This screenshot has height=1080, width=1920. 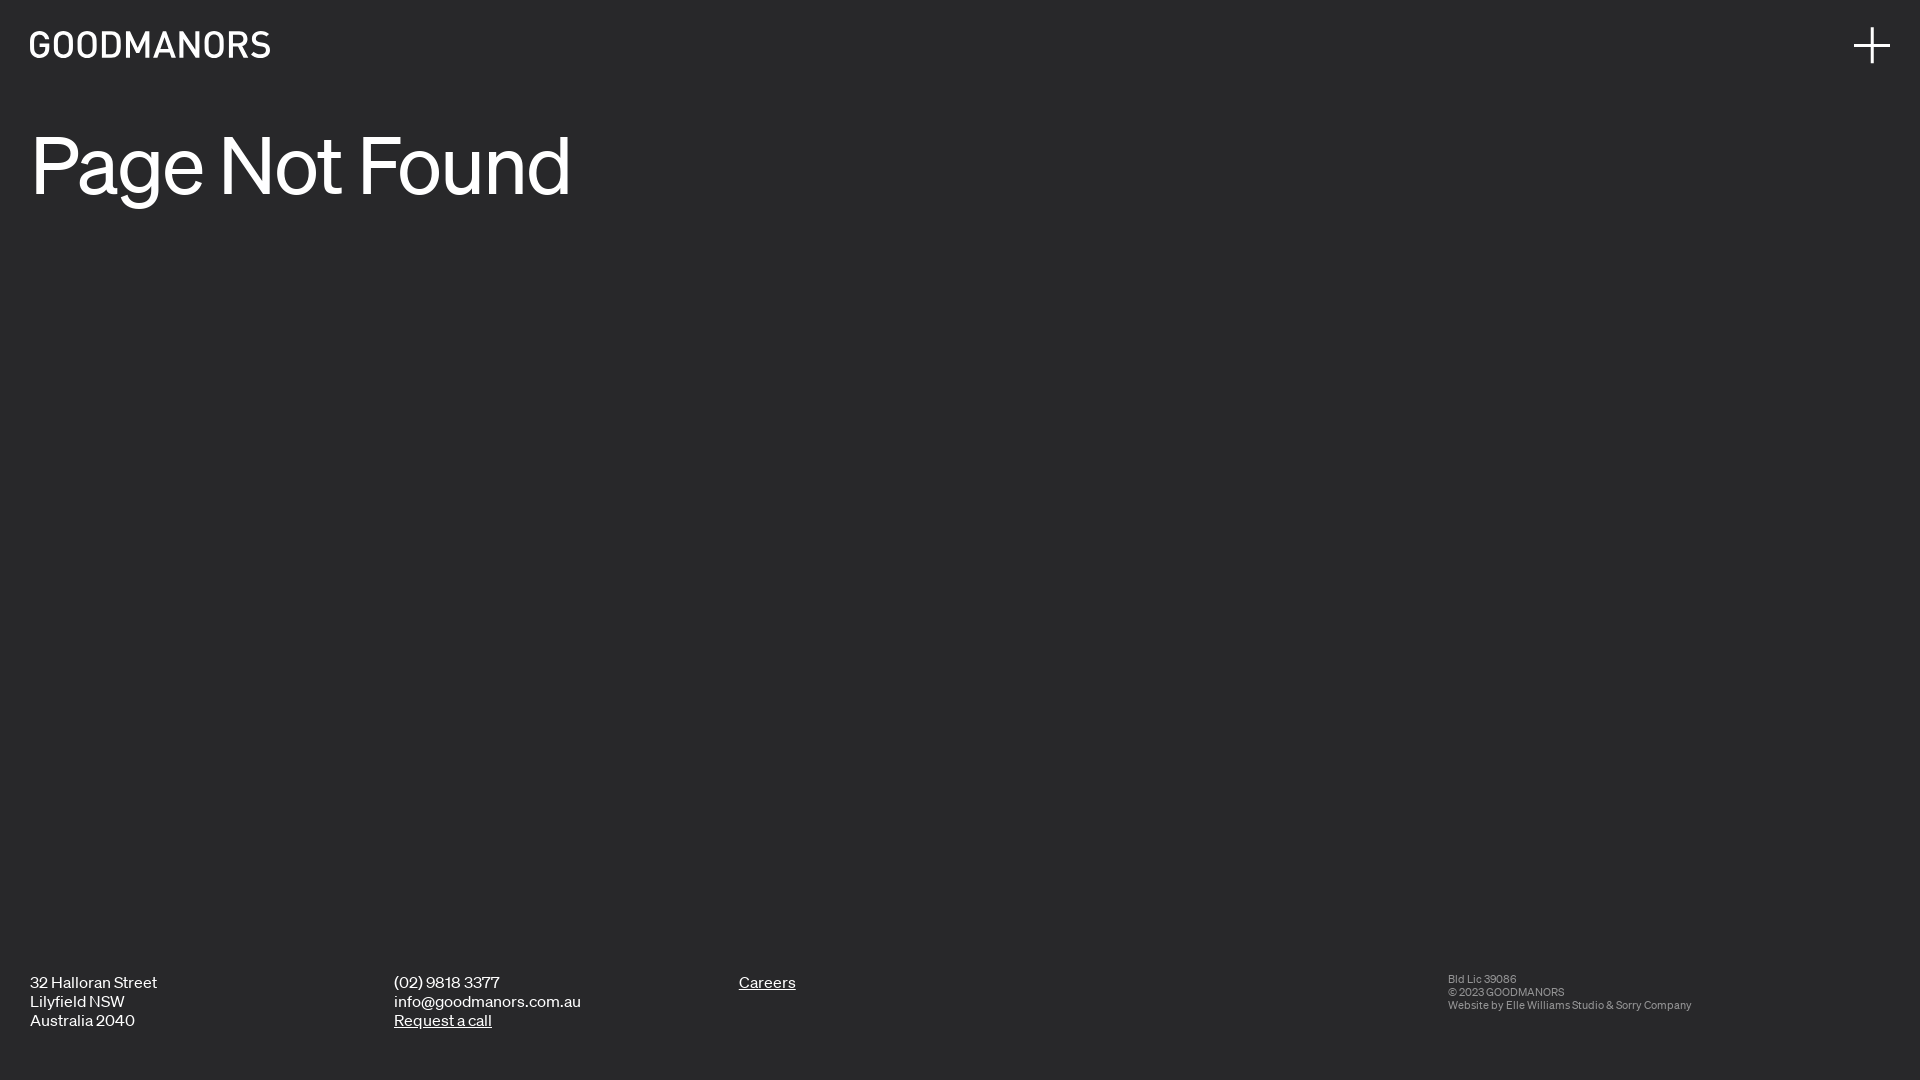 I want to click on Sorry Company, so click(x=1654, y=1005).